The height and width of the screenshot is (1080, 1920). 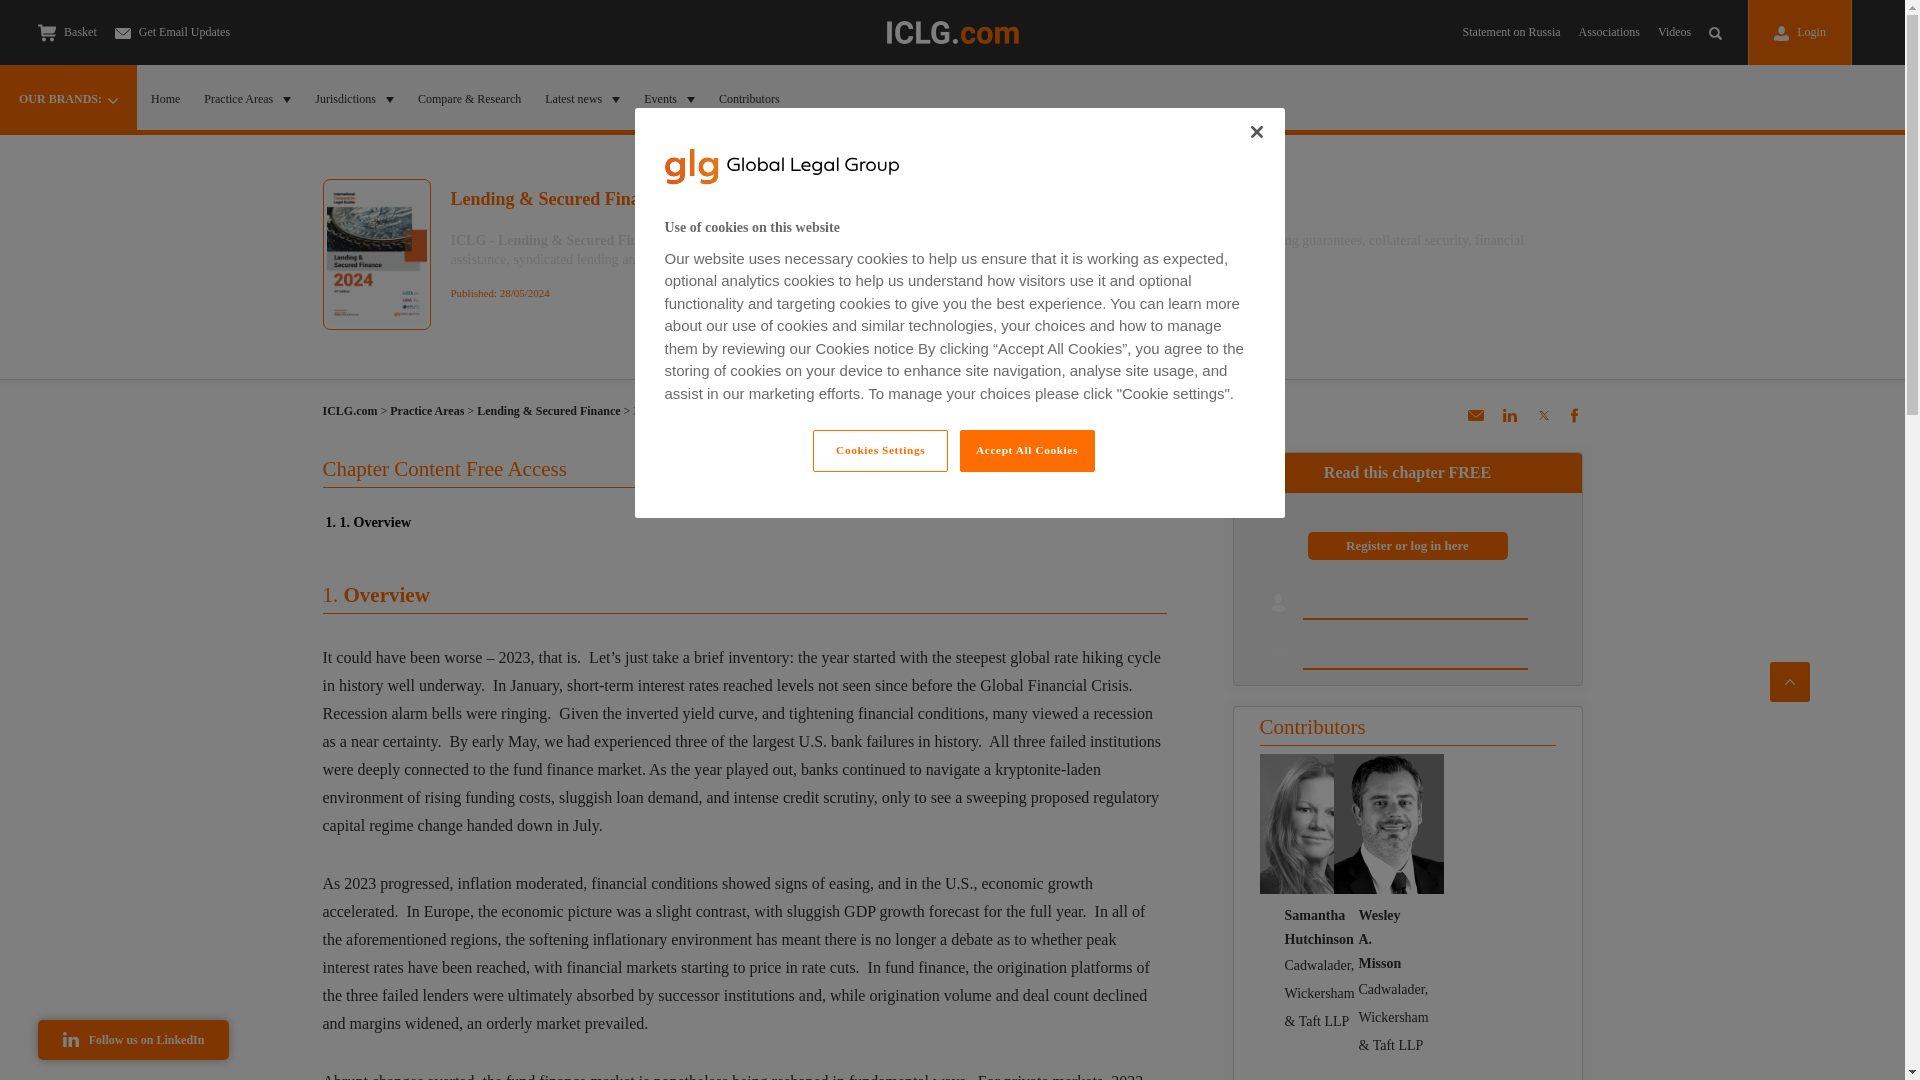 I want to click on Samantha Hutchinson, so click(x=1314, y=824).